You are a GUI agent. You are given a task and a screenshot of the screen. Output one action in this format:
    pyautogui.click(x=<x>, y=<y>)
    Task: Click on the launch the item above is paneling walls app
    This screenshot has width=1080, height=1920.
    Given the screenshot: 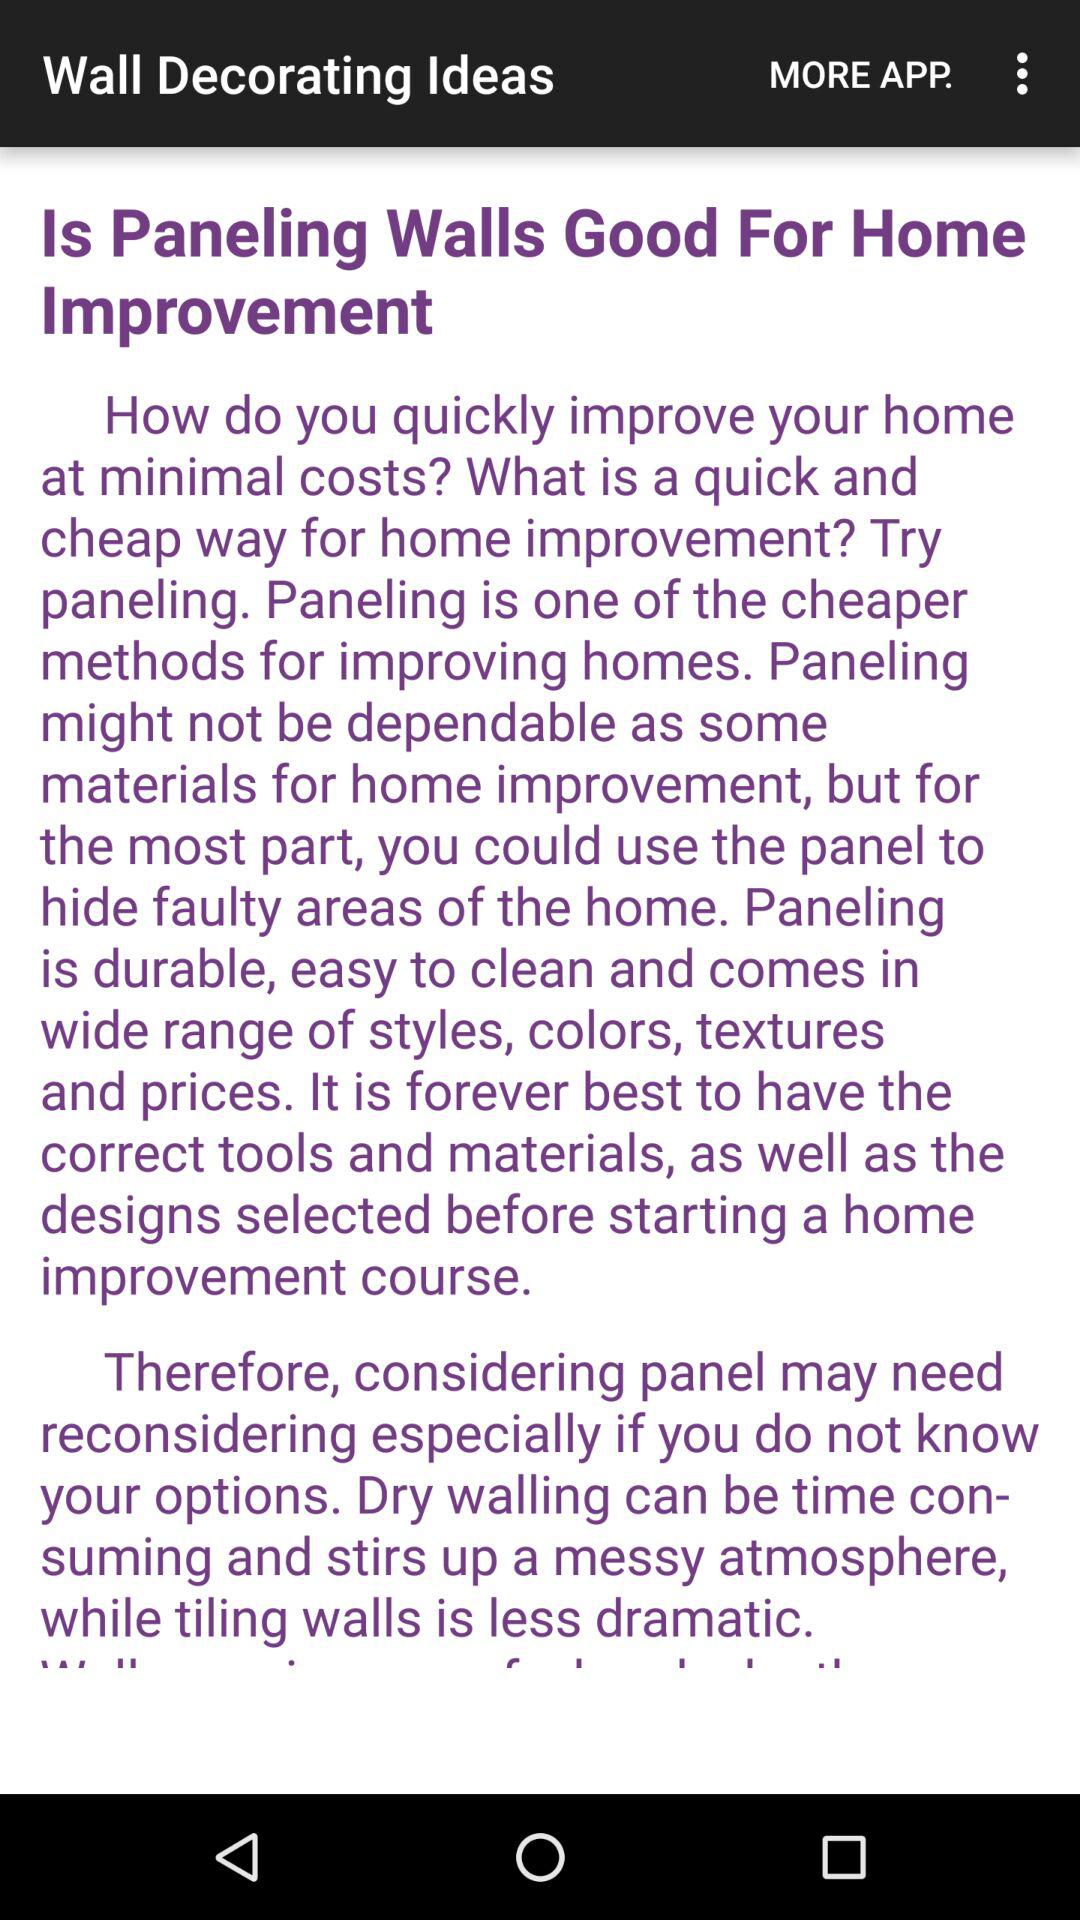 What is the action you would take?
    pyautogui.click(x=861, y=73)
    